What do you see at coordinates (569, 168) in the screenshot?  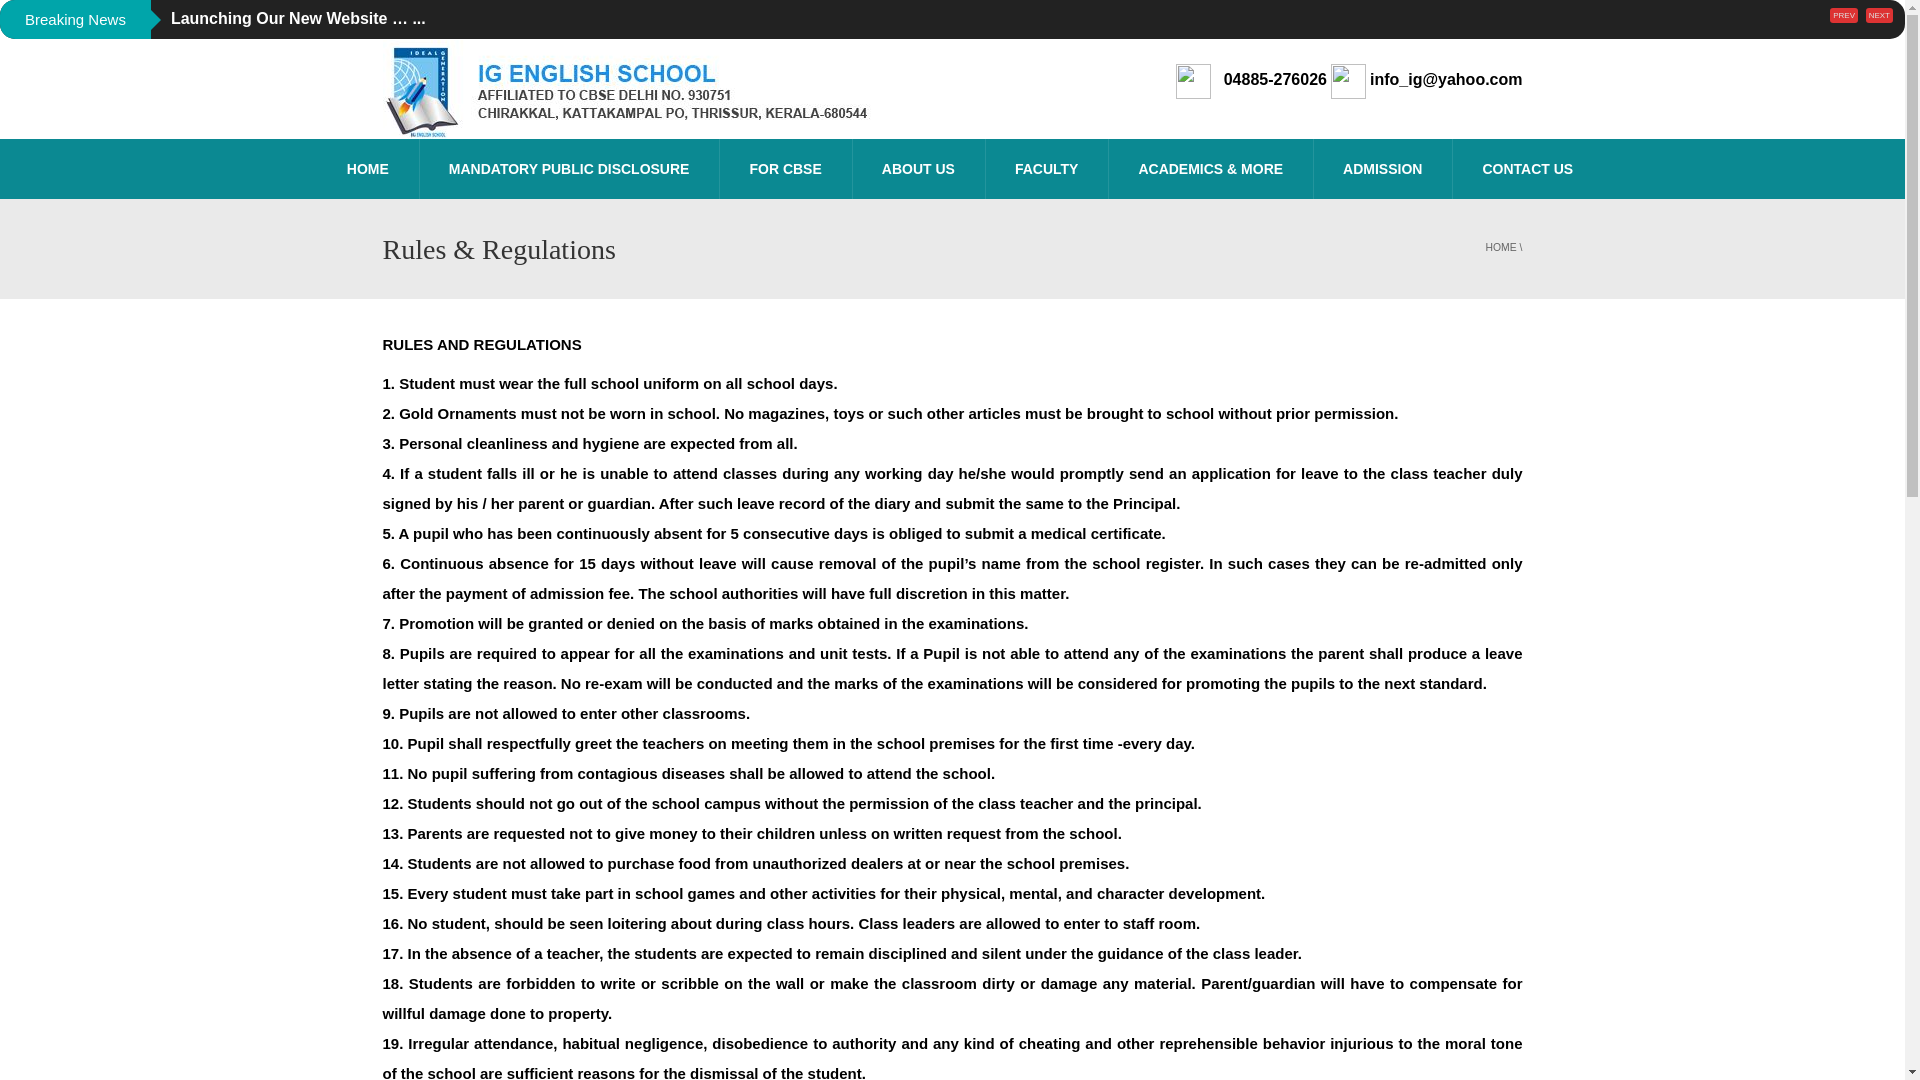 I see `MANDATORY PUBLIC DISCLOSURE` at bounding box center [569, 168].